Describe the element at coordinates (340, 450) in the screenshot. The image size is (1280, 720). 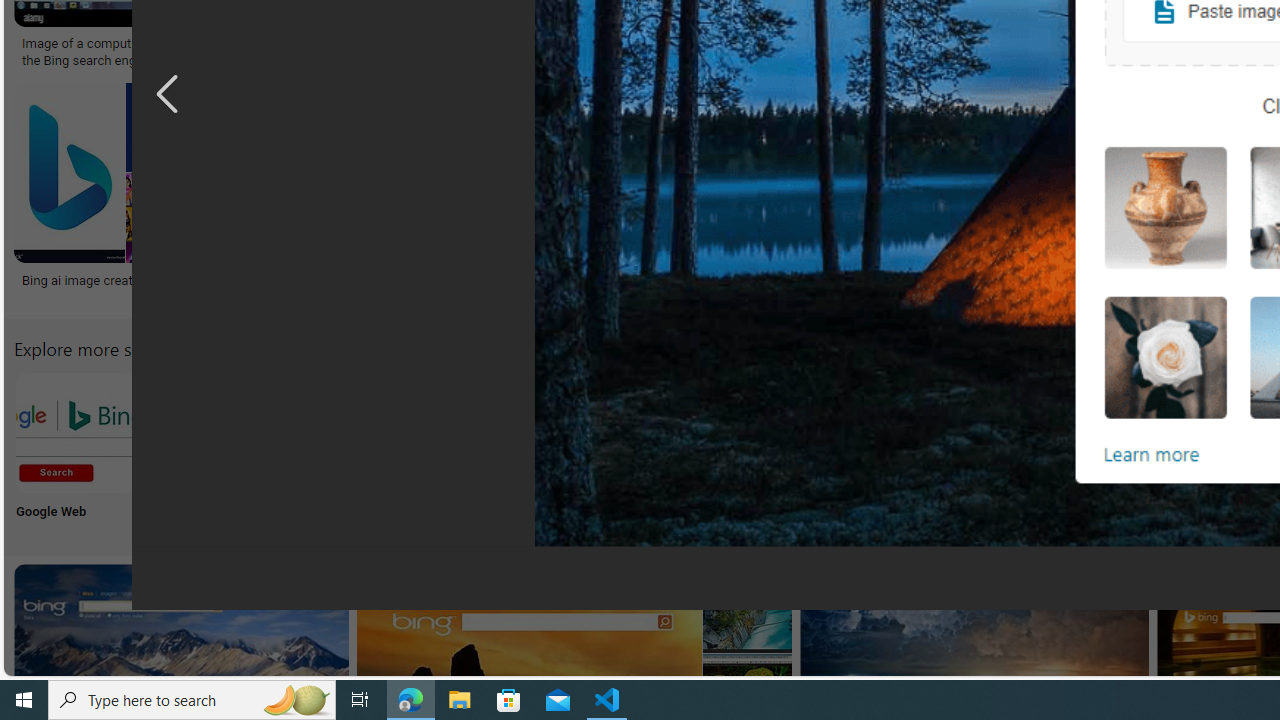
I see `Internet Explorer Bing Search Internet Explorer` at that location.